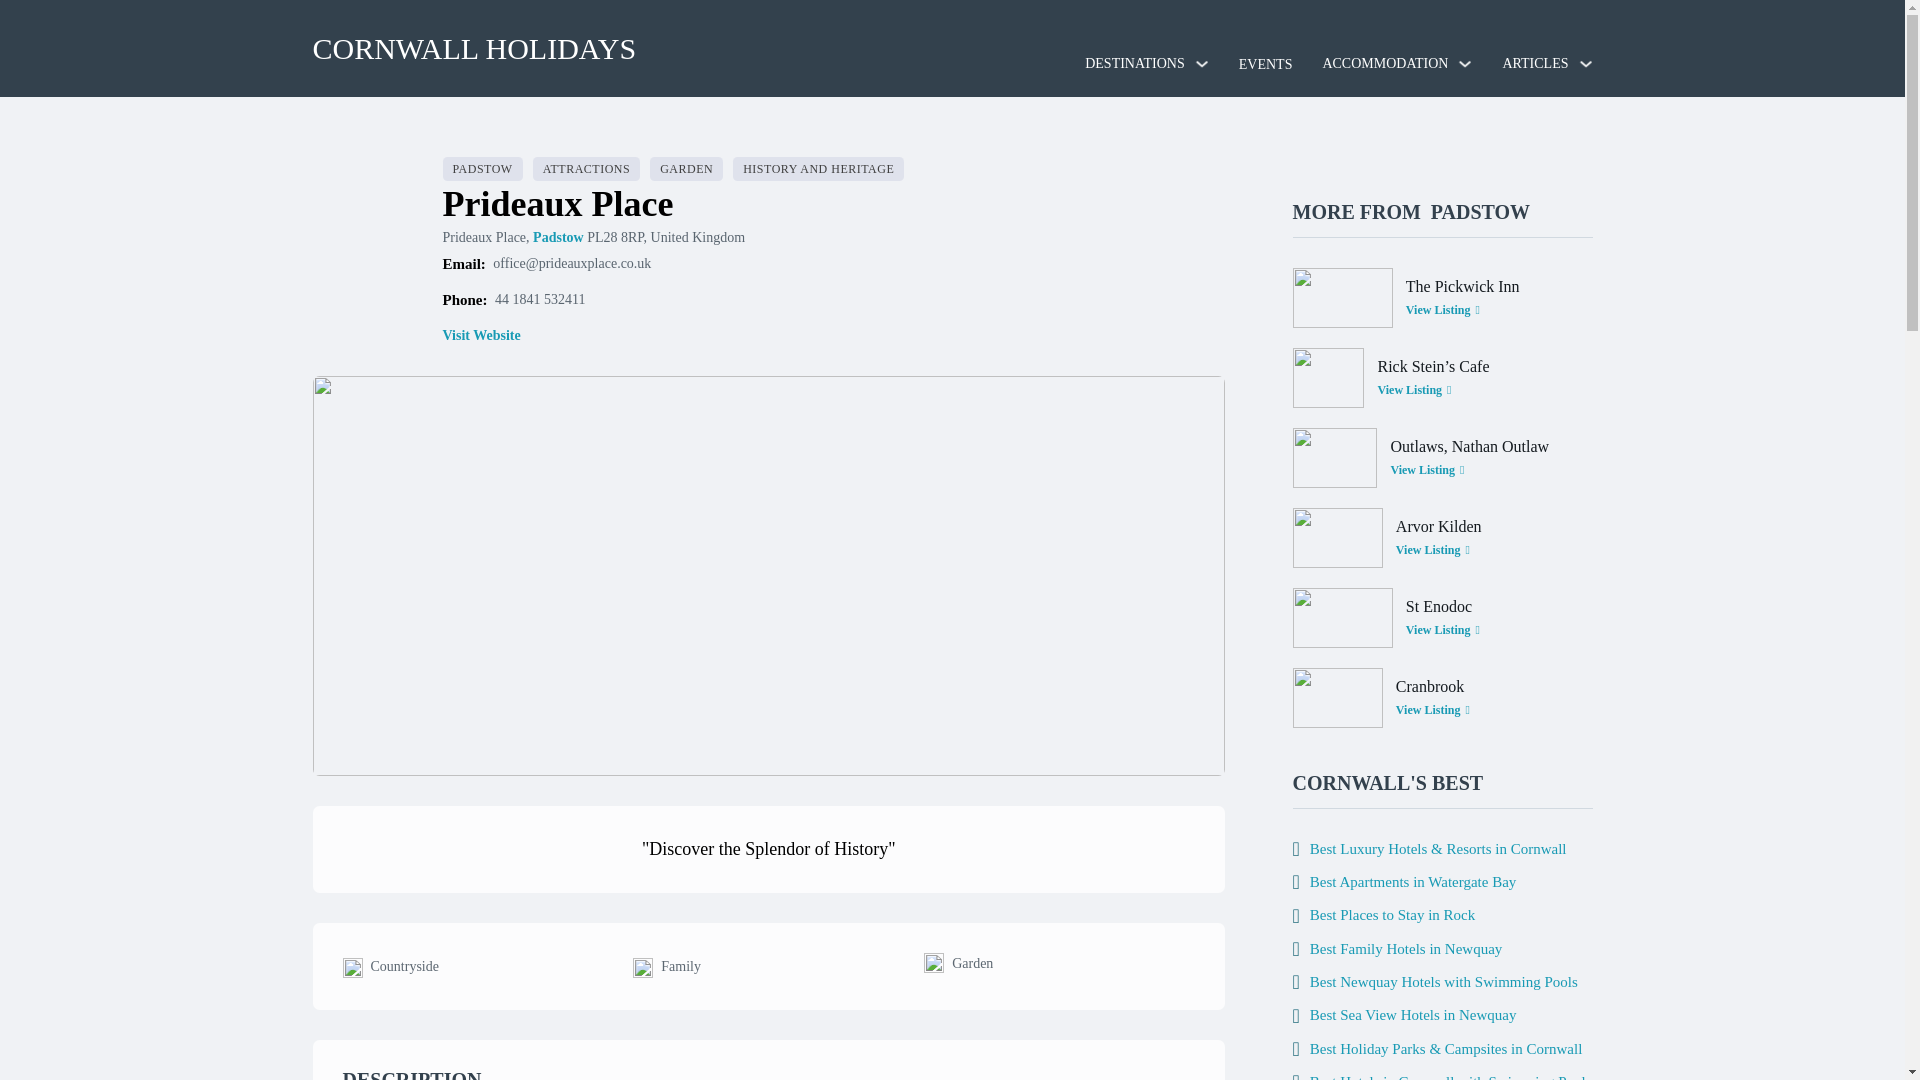  I want to click on ARTICLES, so click(1534, 63).